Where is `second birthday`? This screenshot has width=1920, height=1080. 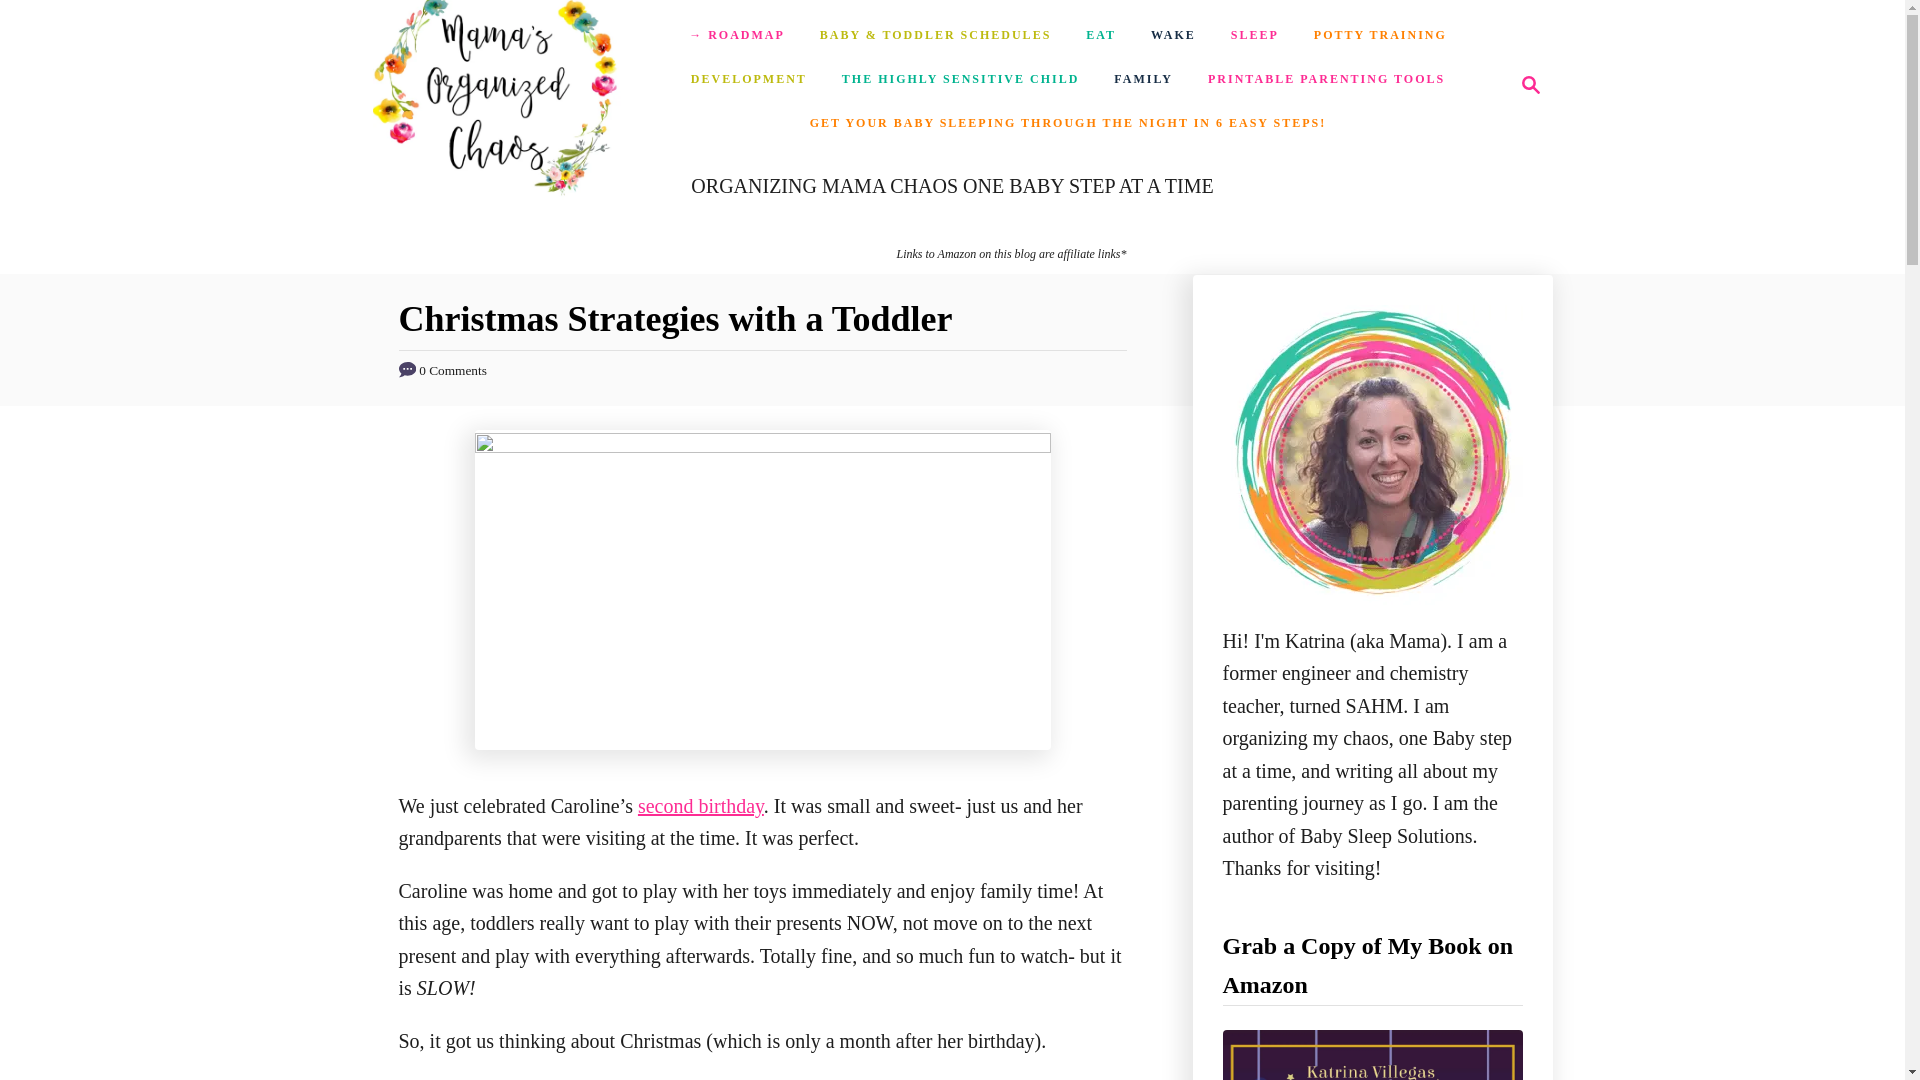 second birthday is located at coordinates (960, 80).